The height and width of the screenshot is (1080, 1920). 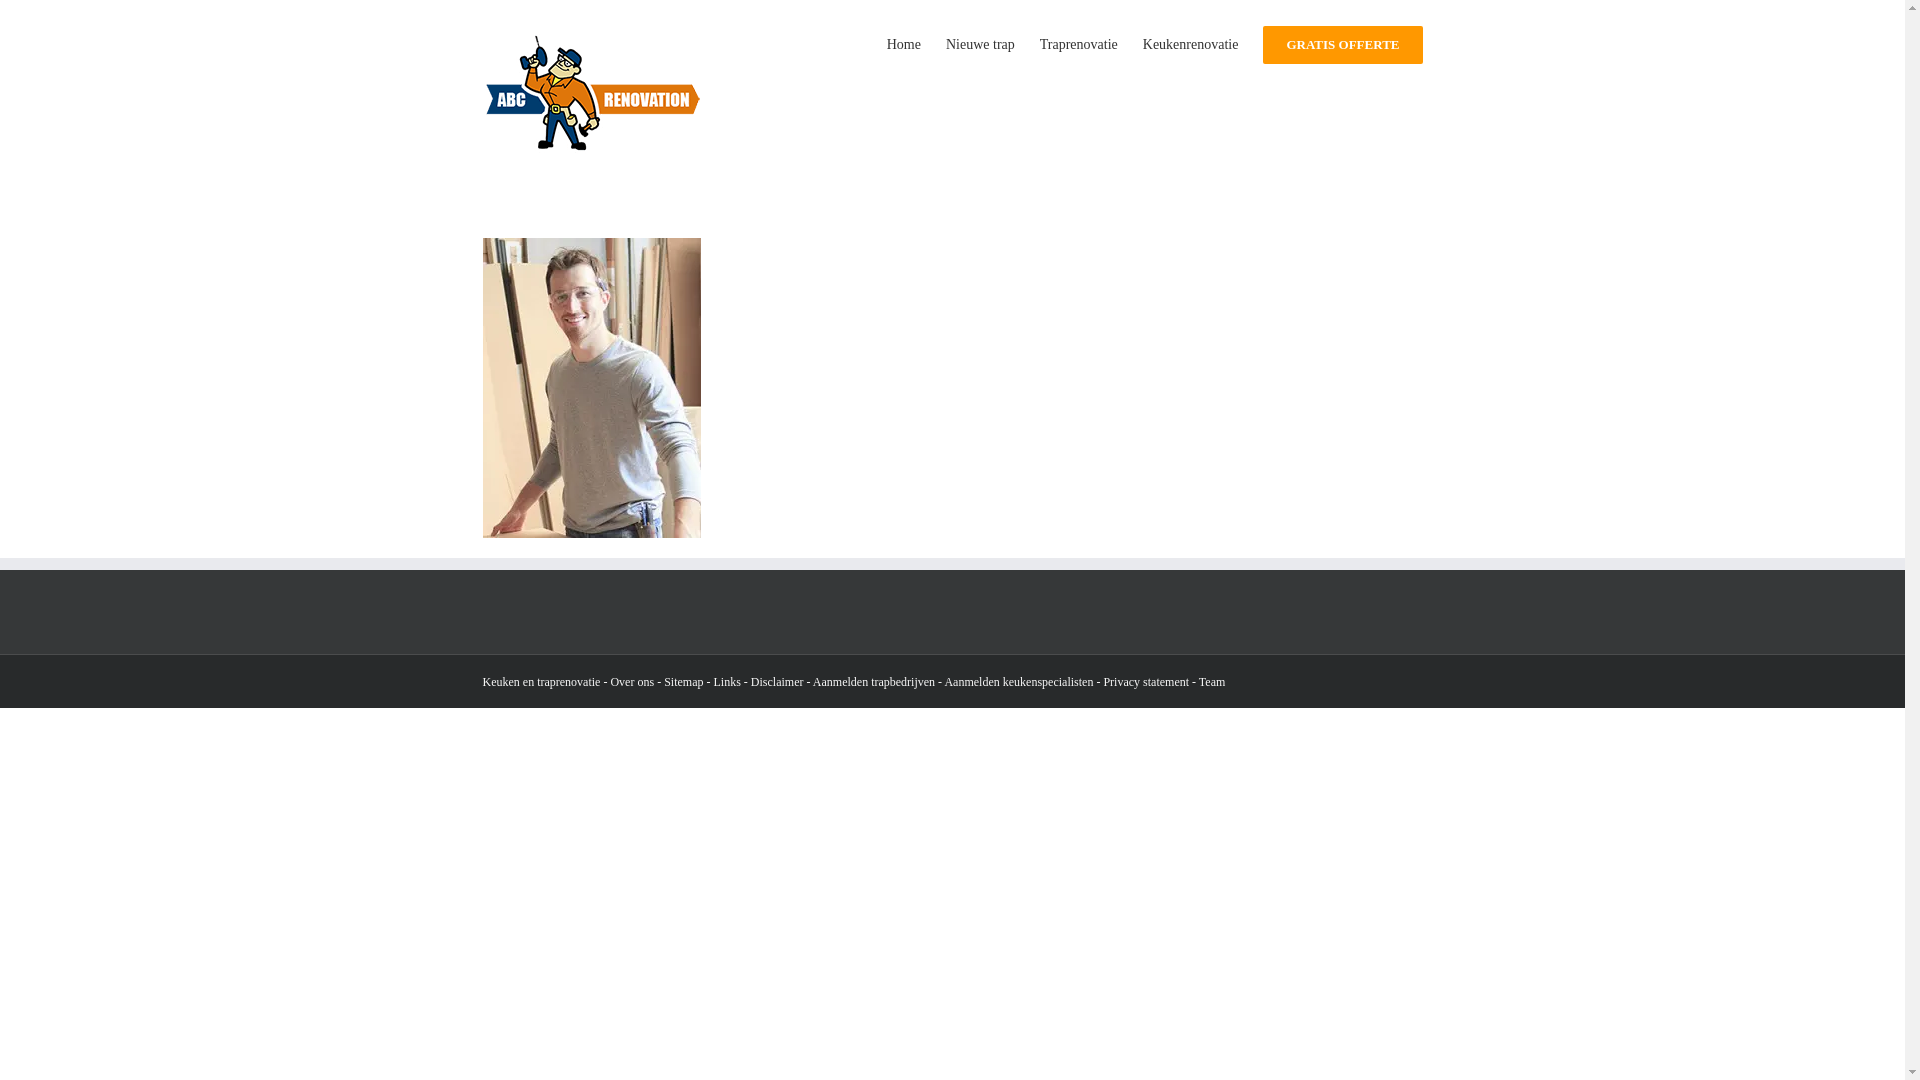 I want to click on Disclaimer, so click(x=778, y=682).